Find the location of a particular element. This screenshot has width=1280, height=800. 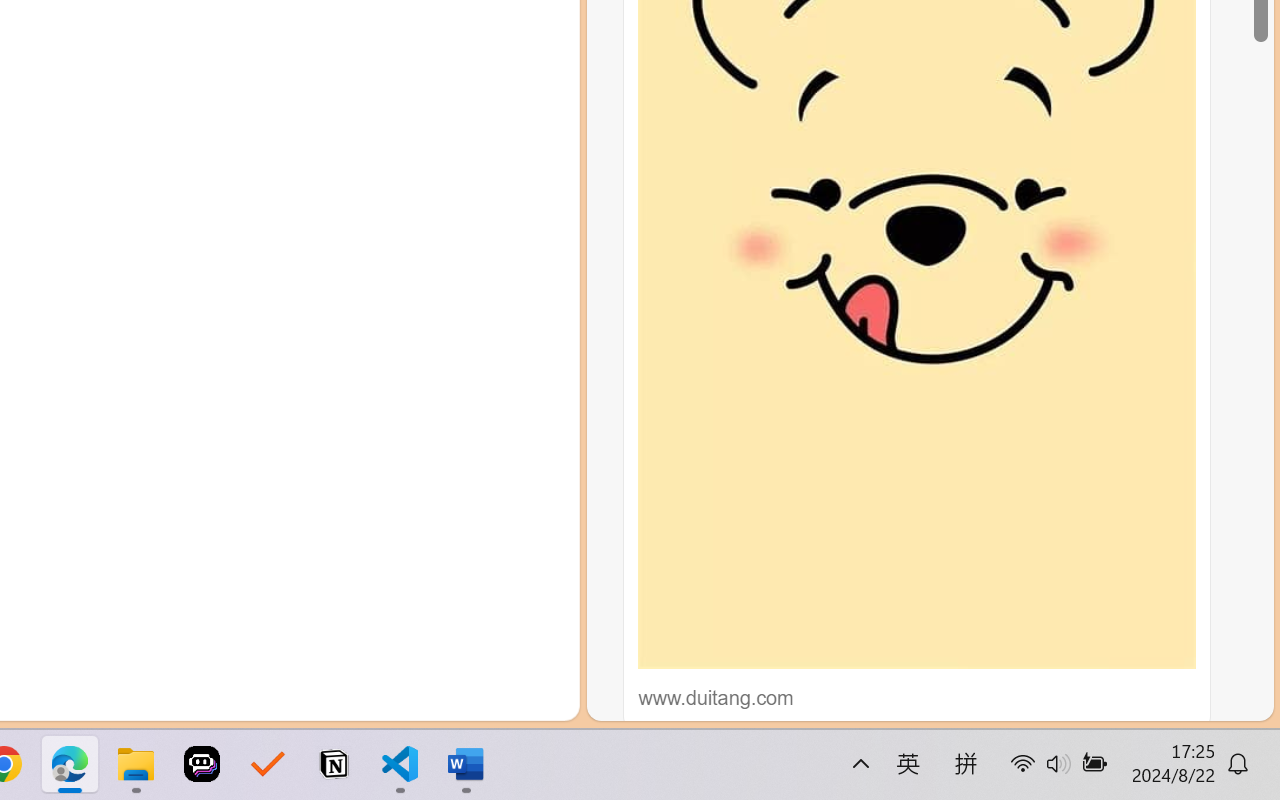

Notifications is located at coordinates (538, 698).